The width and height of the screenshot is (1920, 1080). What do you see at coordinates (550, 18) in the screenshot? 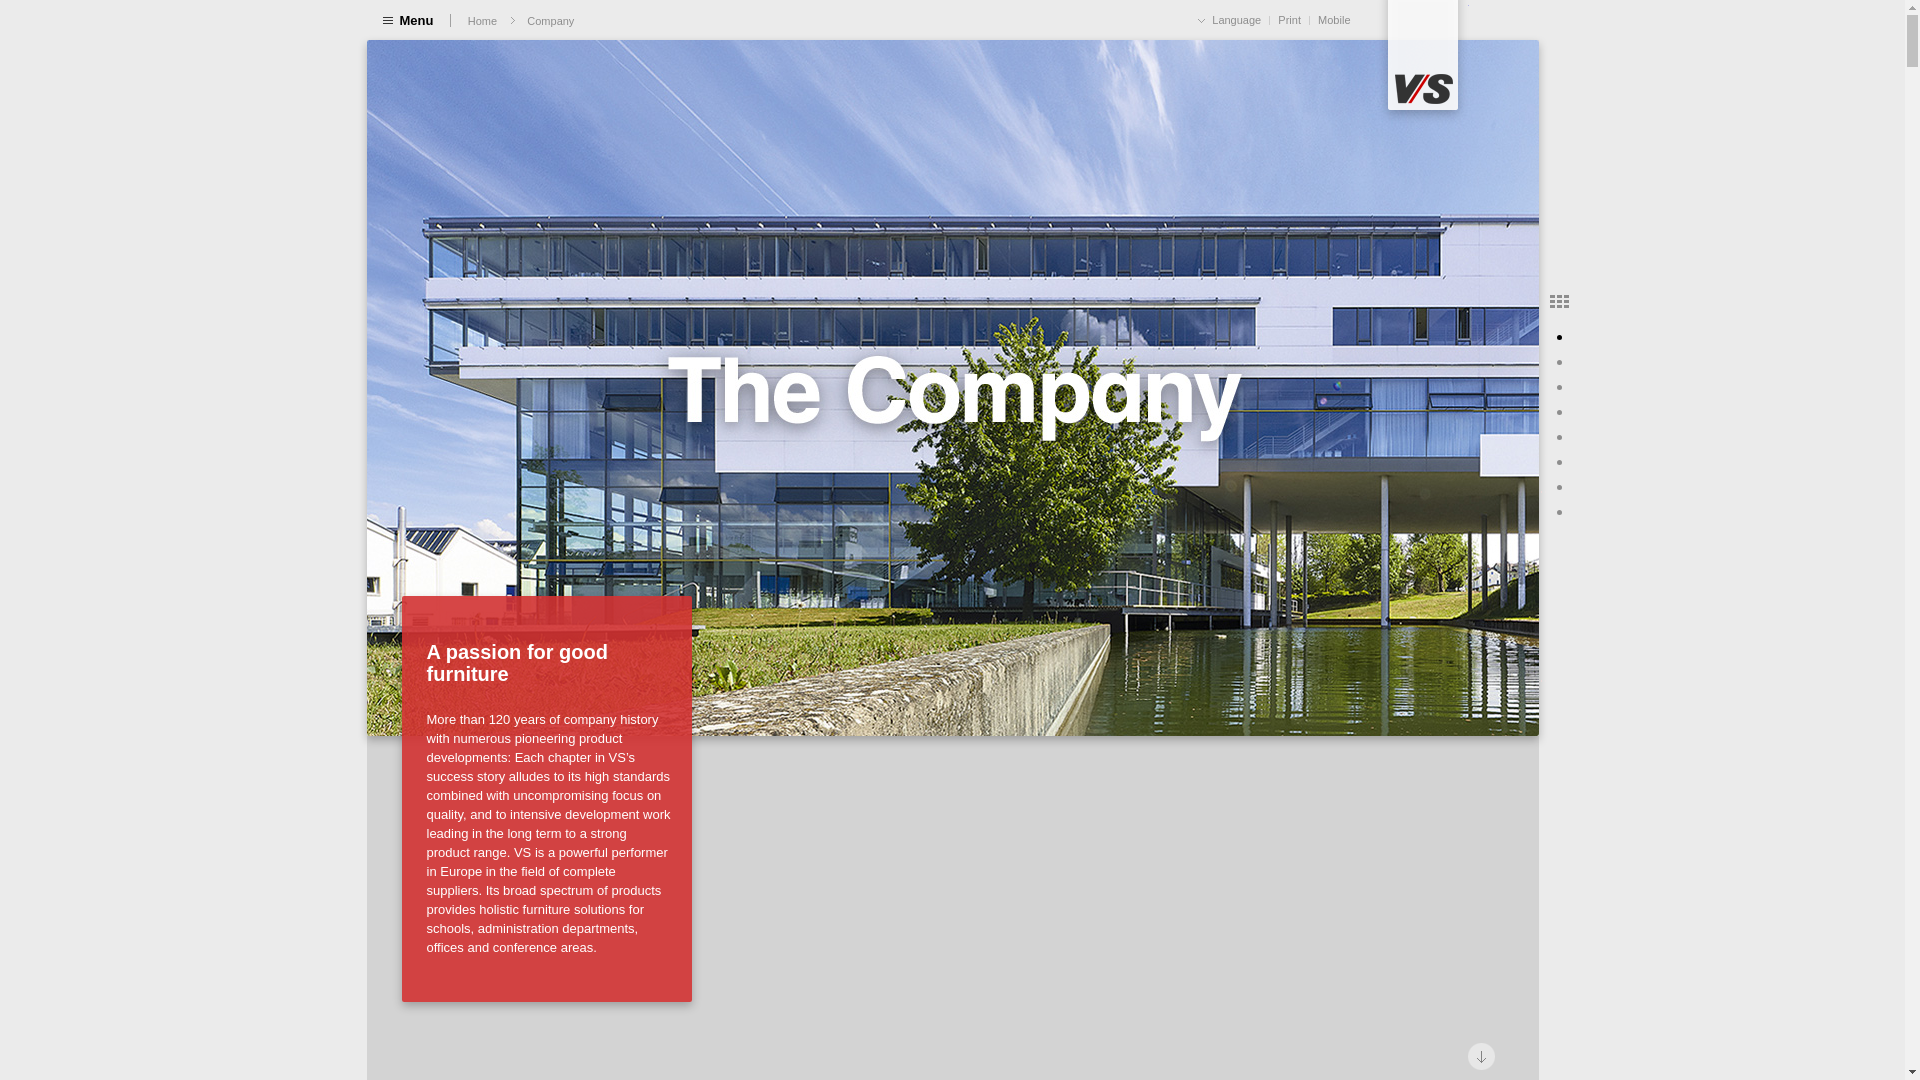
I see `Company` at bounding box center [550, 18].